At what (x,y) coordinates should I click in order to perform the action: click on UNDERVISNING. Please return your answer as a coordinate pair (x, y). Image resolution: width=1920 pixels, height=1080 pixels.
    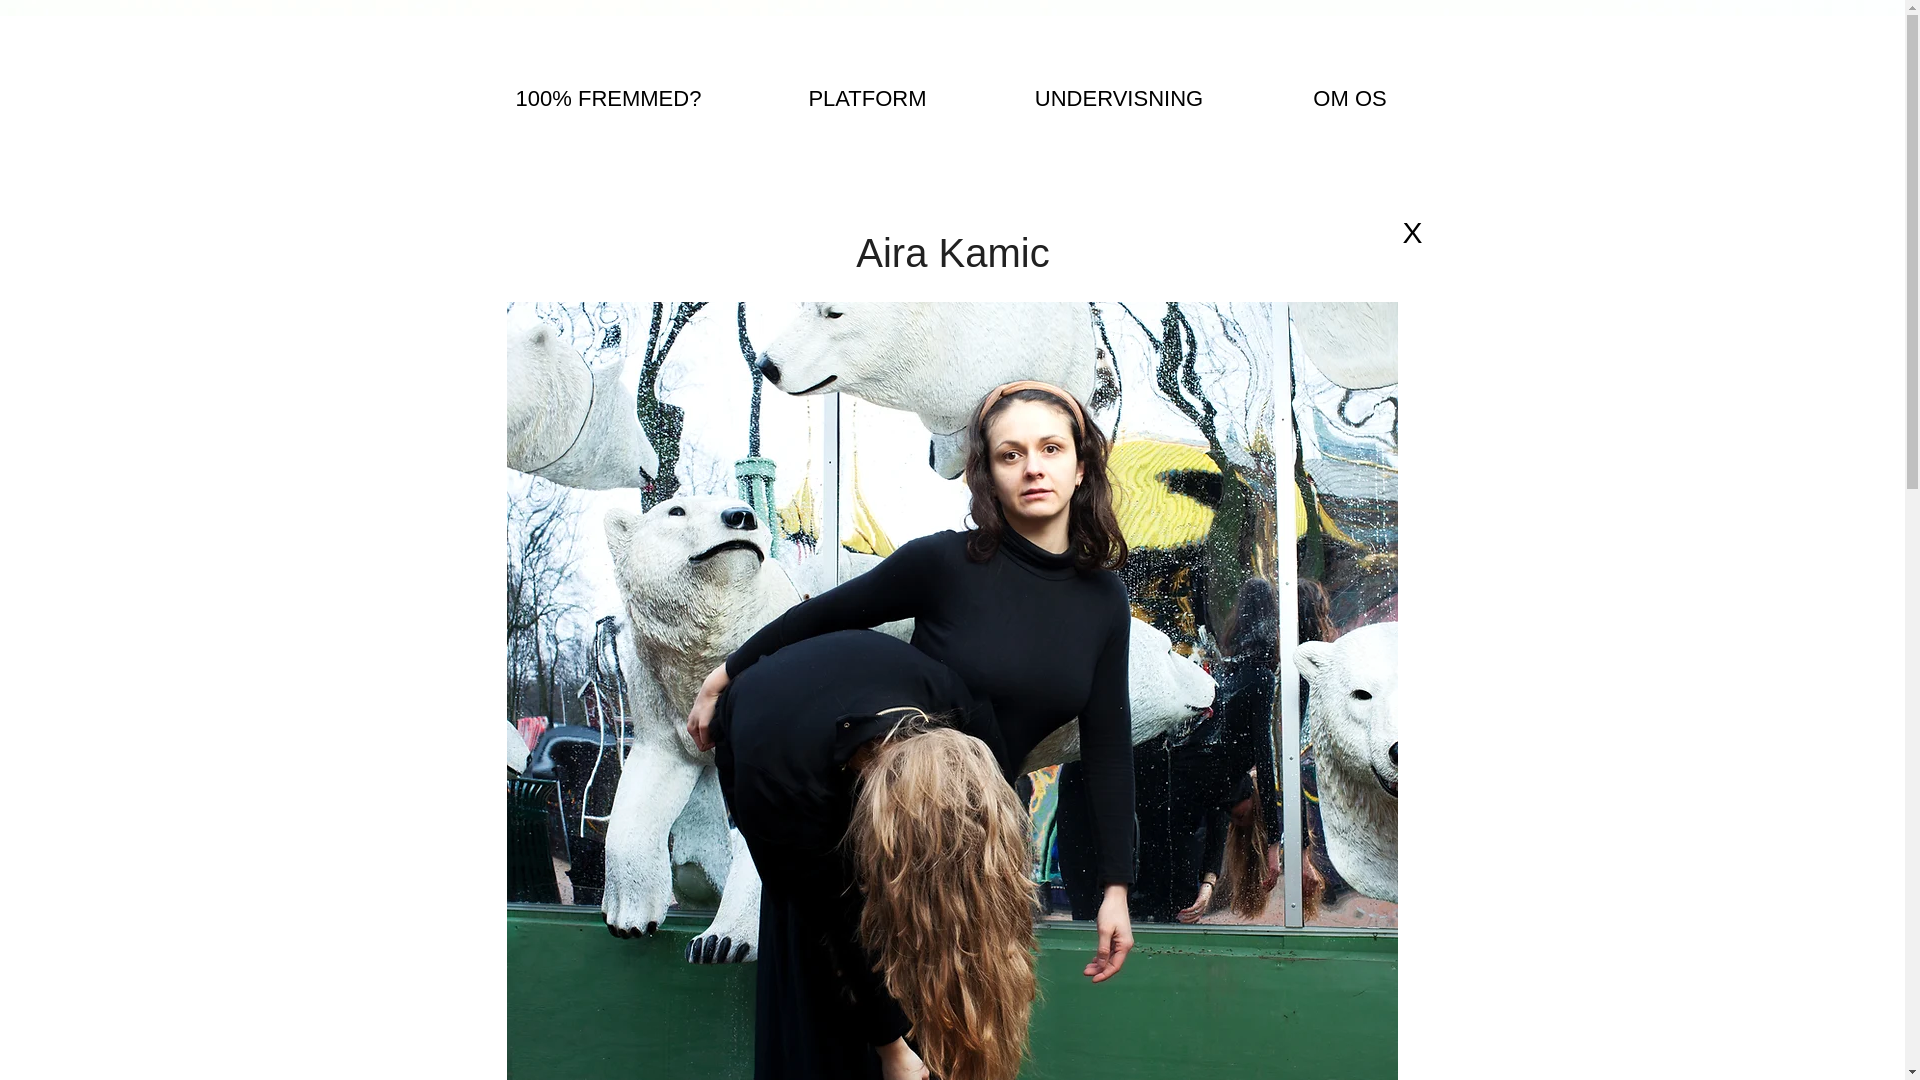
    Looking at the image, I should click on (1118, 99).